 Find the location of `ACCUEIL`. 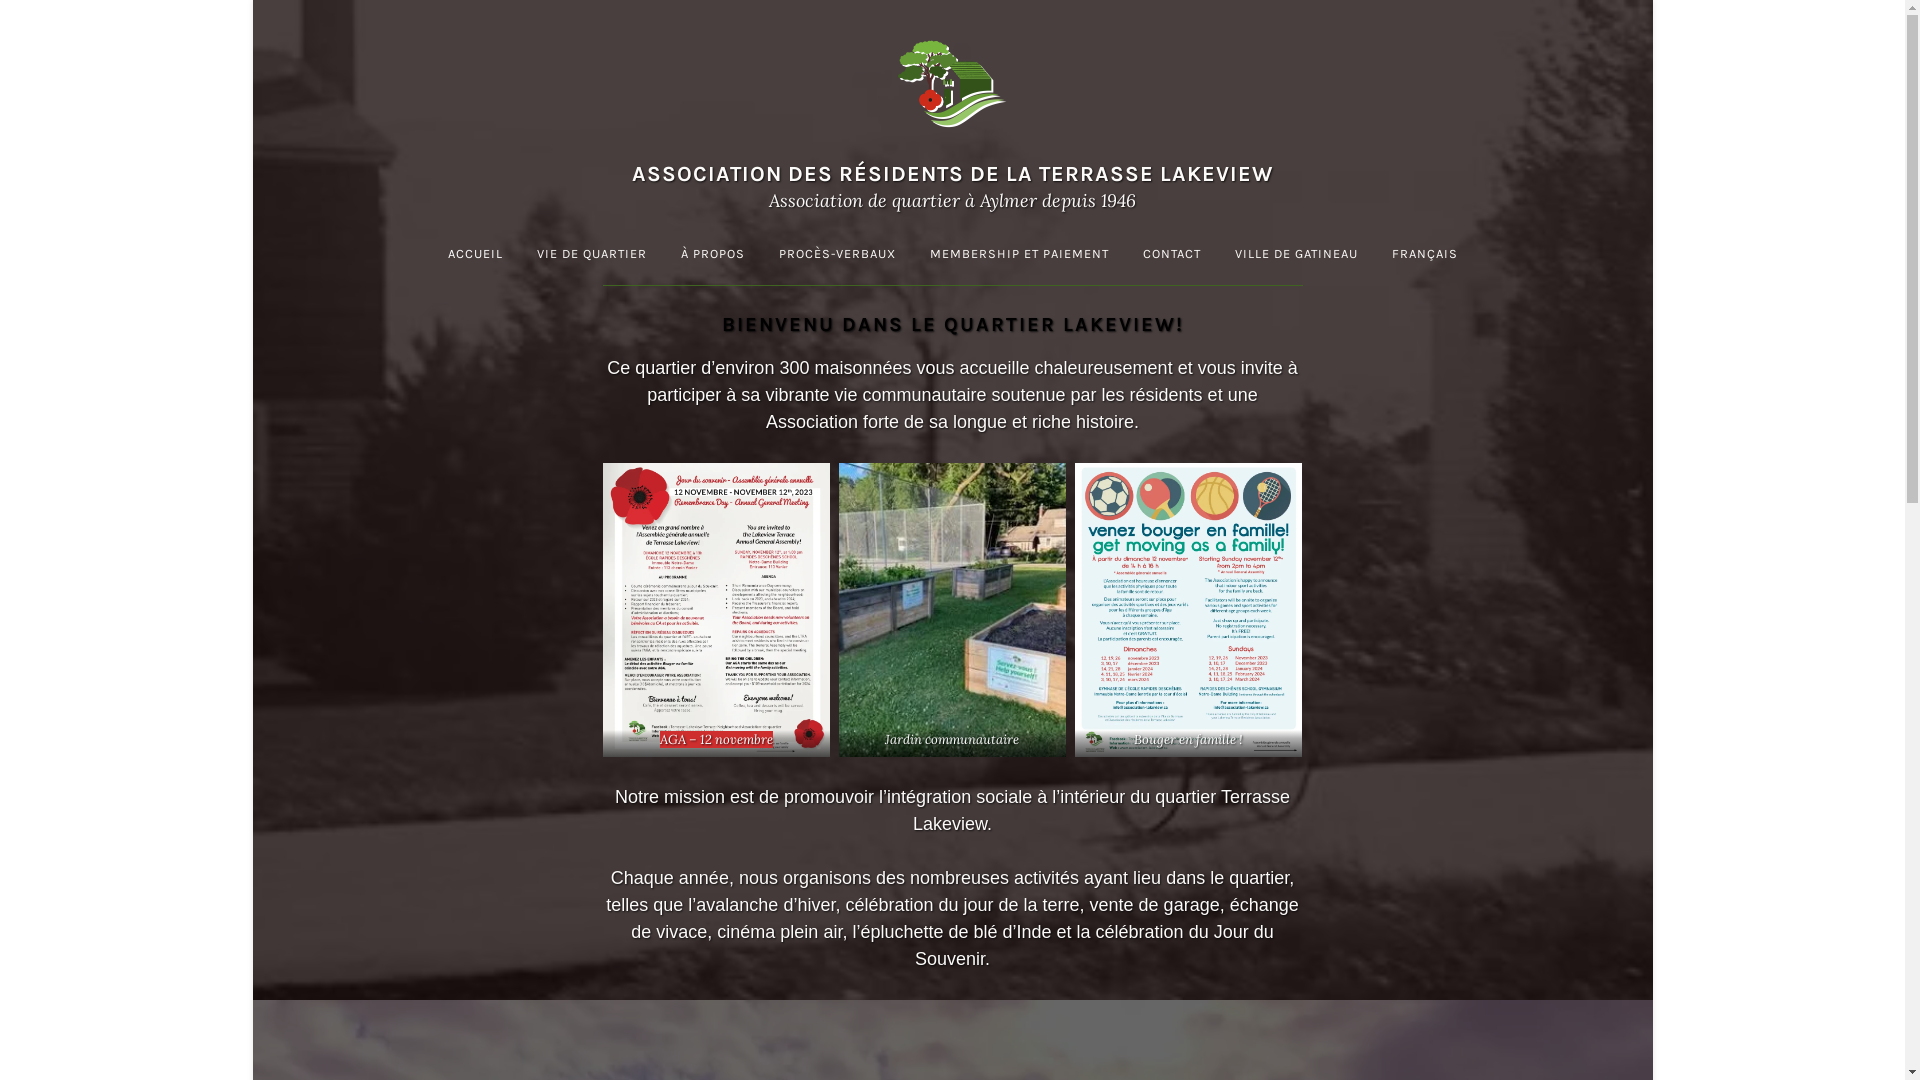

ACCUEIL is located at coordinates (474, 254).